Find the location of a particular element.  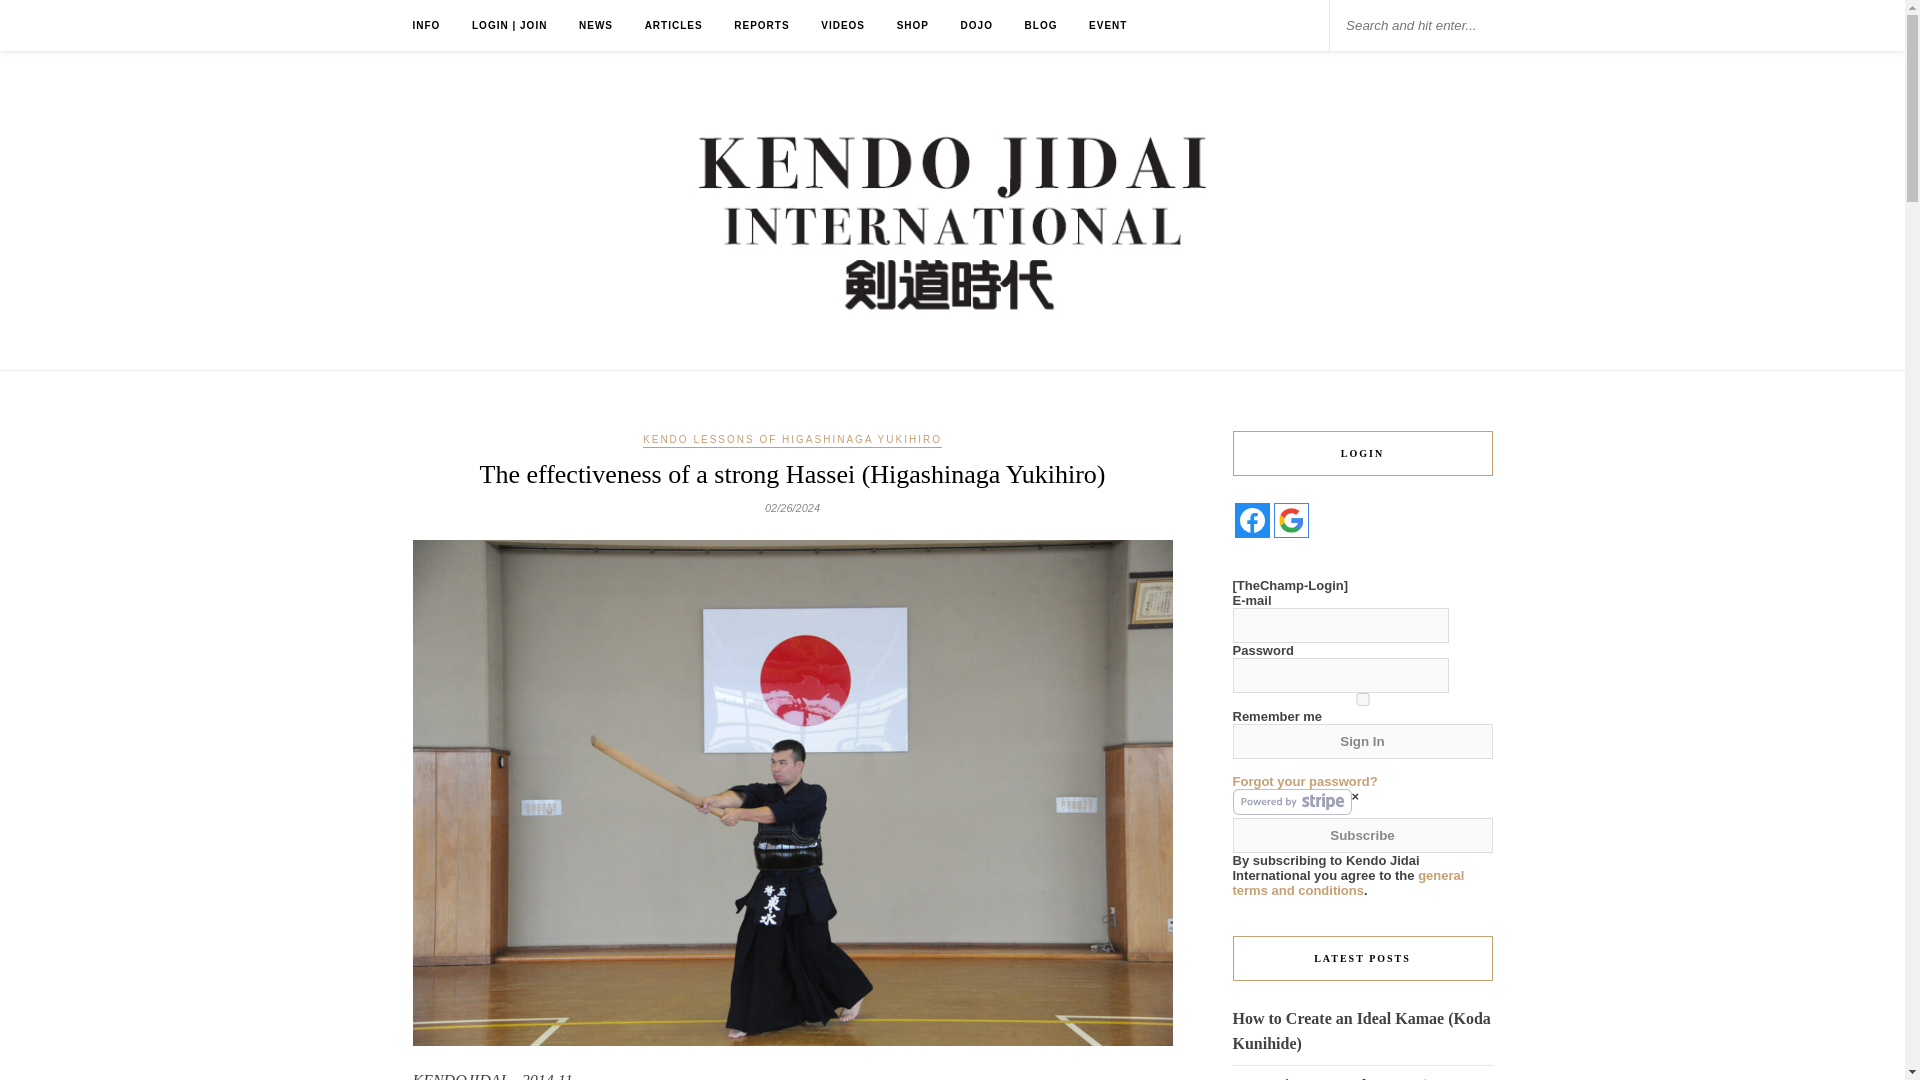

Login with Google is located at coordinates (1292, 520).